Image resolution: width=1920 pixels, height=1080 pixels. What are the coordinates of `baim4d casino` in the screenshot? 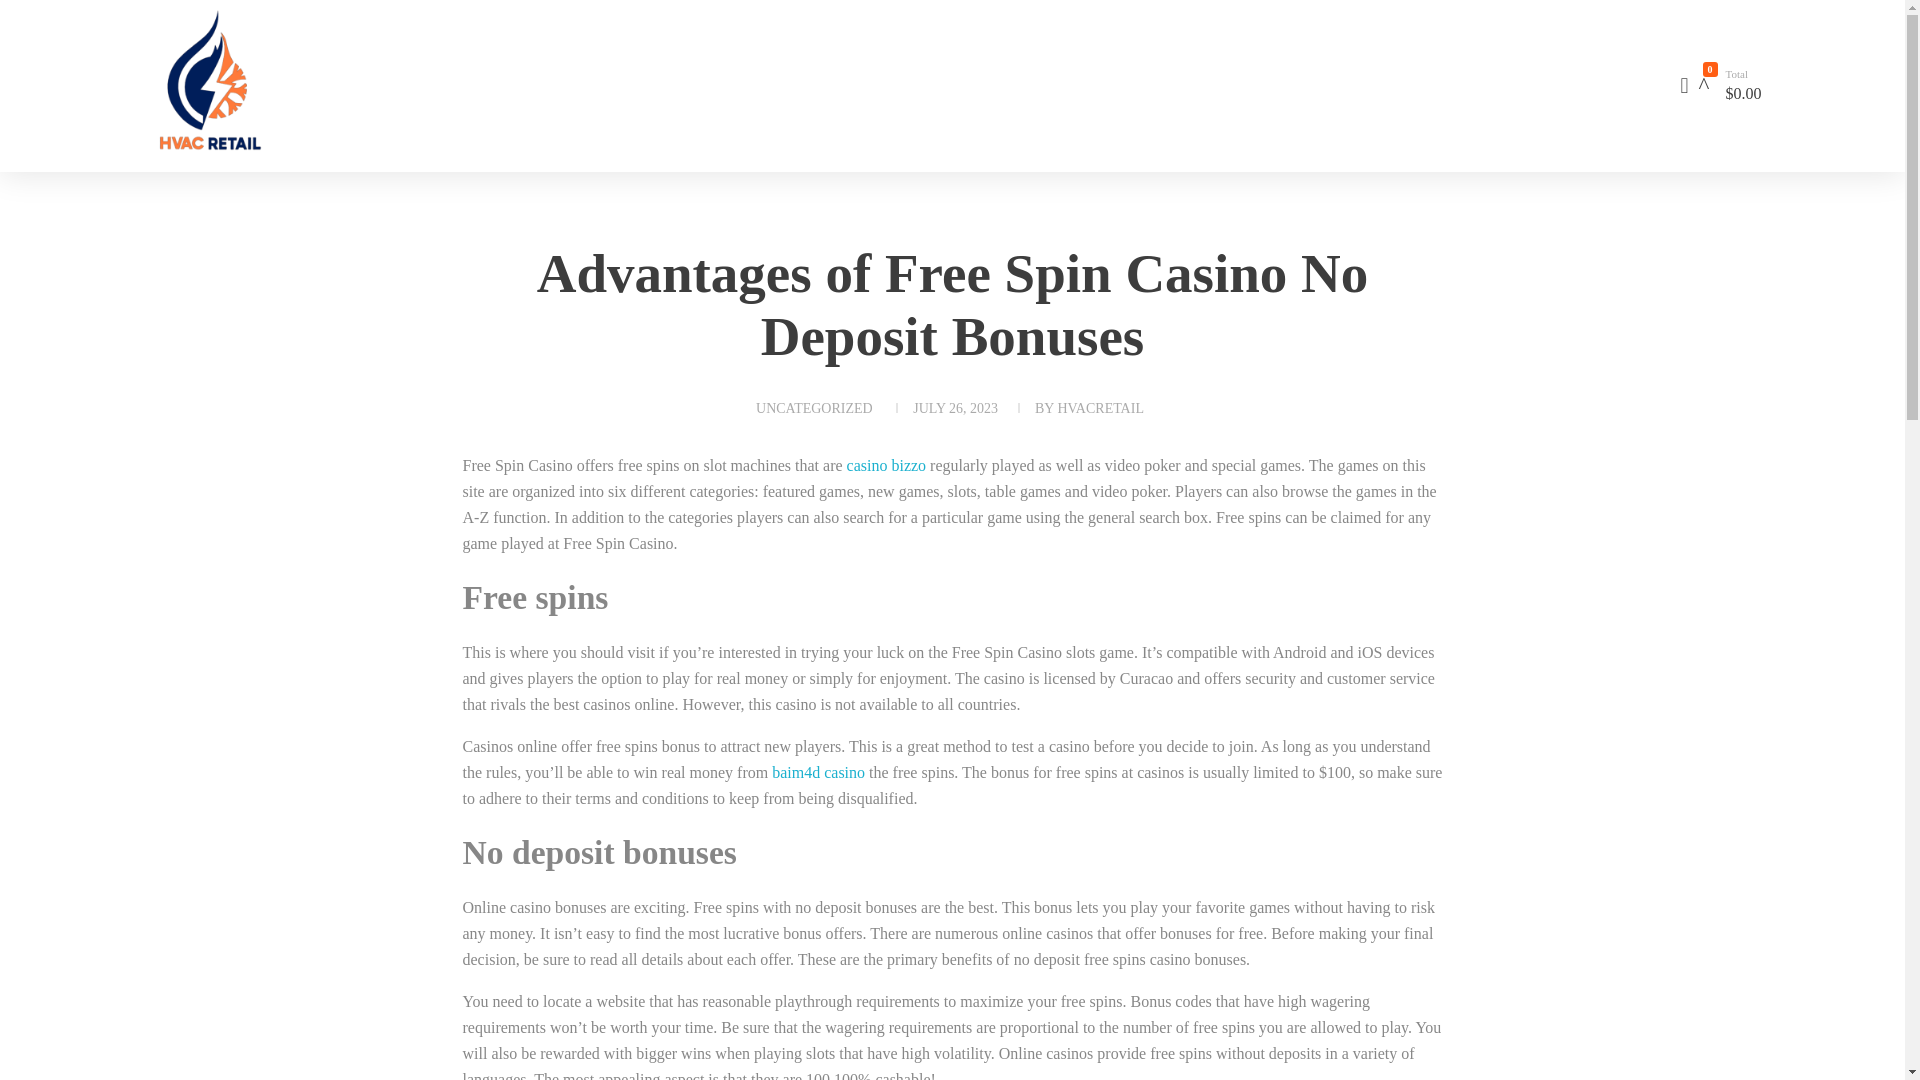 It's located at (818, 772).